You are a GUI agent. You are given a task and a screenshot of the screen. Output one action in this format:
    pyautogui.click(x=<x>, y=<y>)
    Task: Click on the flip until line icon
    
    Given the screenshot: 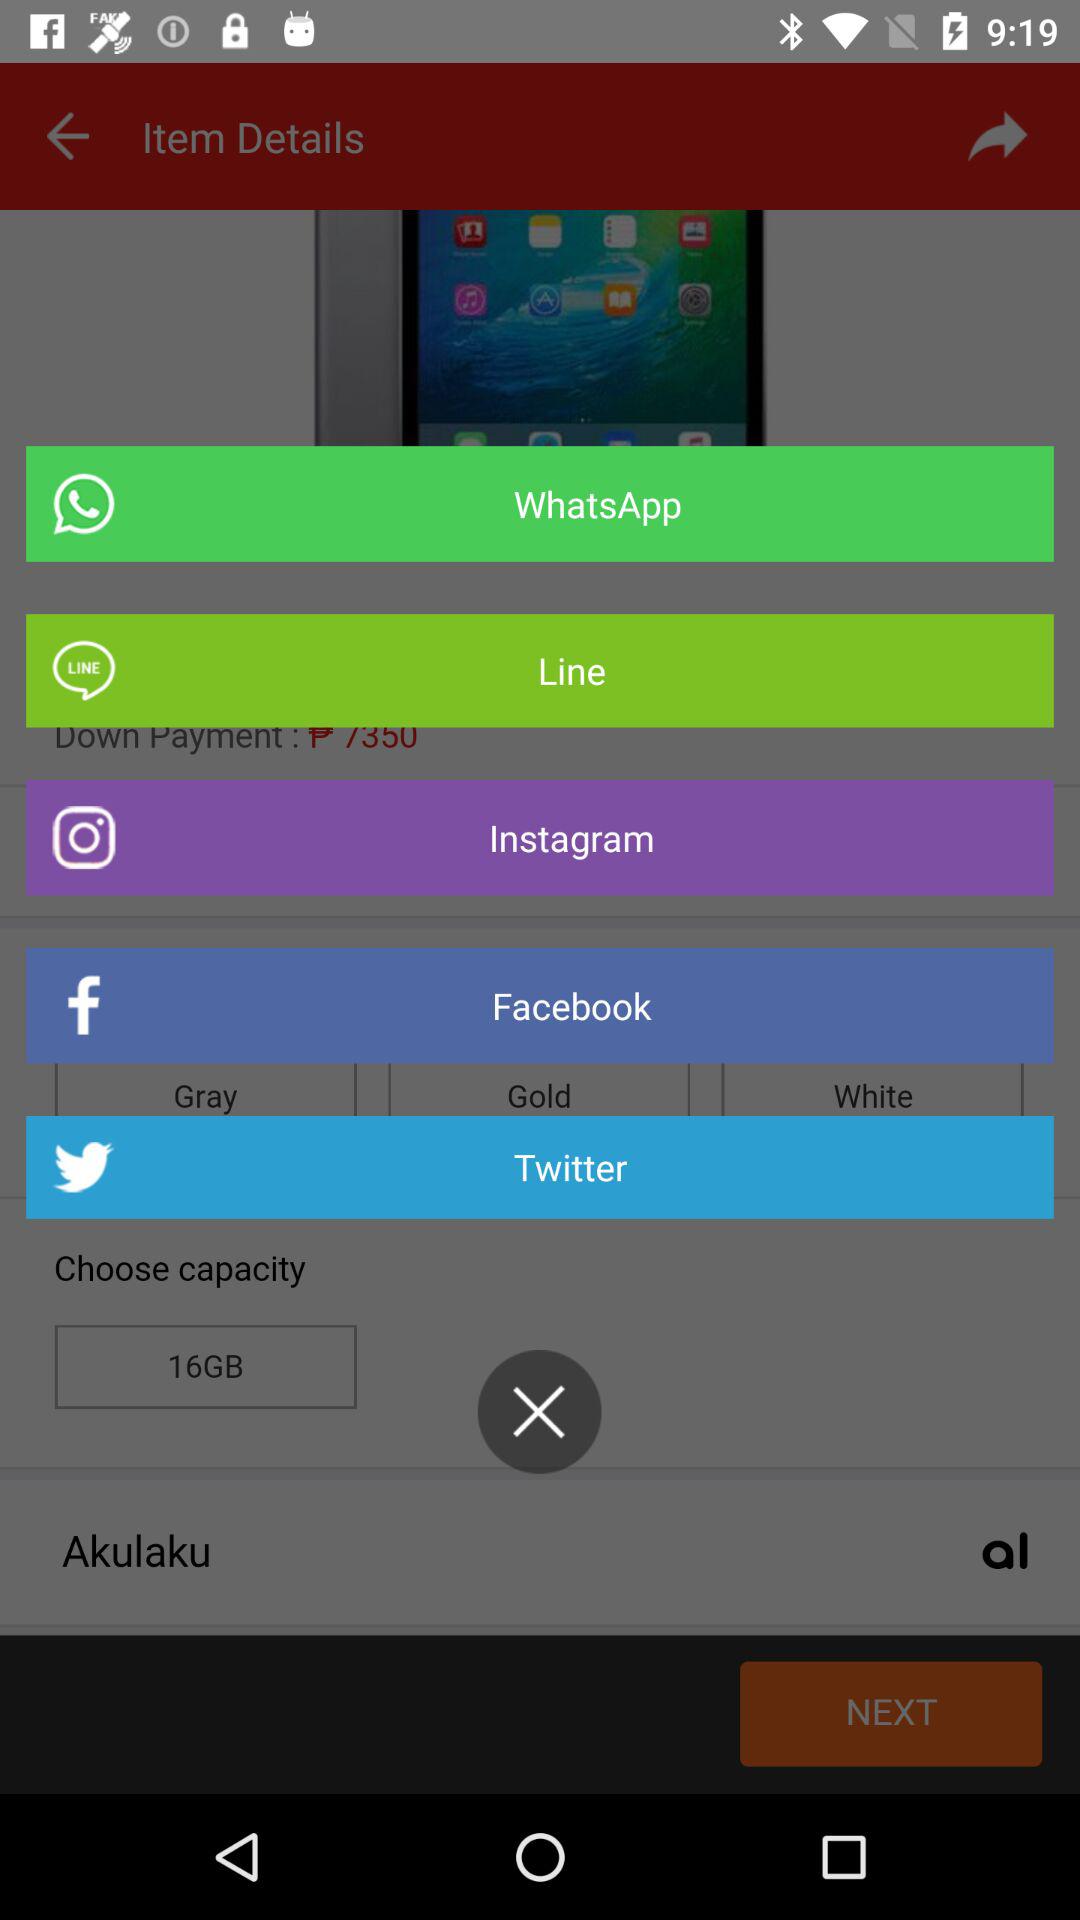 What is the action you would take?
    pyautogui.click(x=540, y=670)
    